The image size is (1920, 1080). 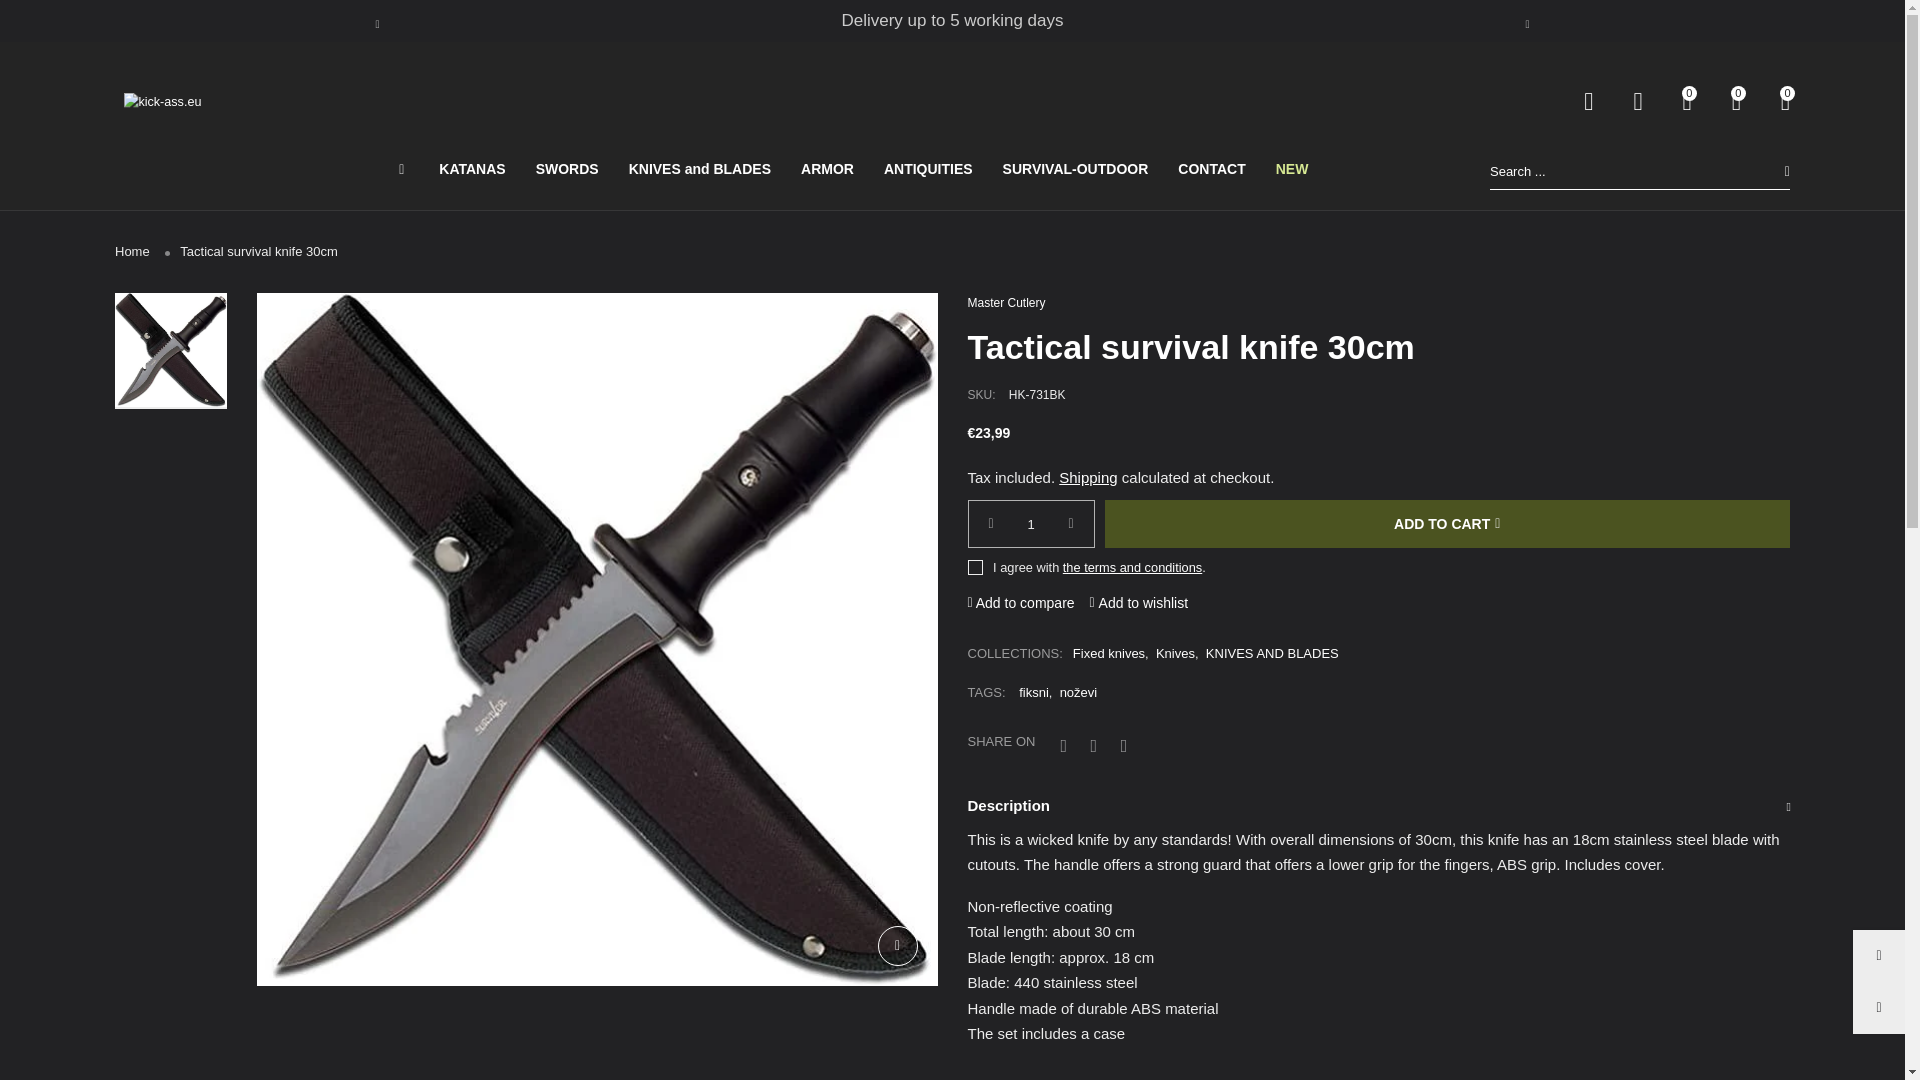 What do you see at coordinates (1637, 110) in the screenshot?
I see `My Account` at bounding box center [1637, 110].